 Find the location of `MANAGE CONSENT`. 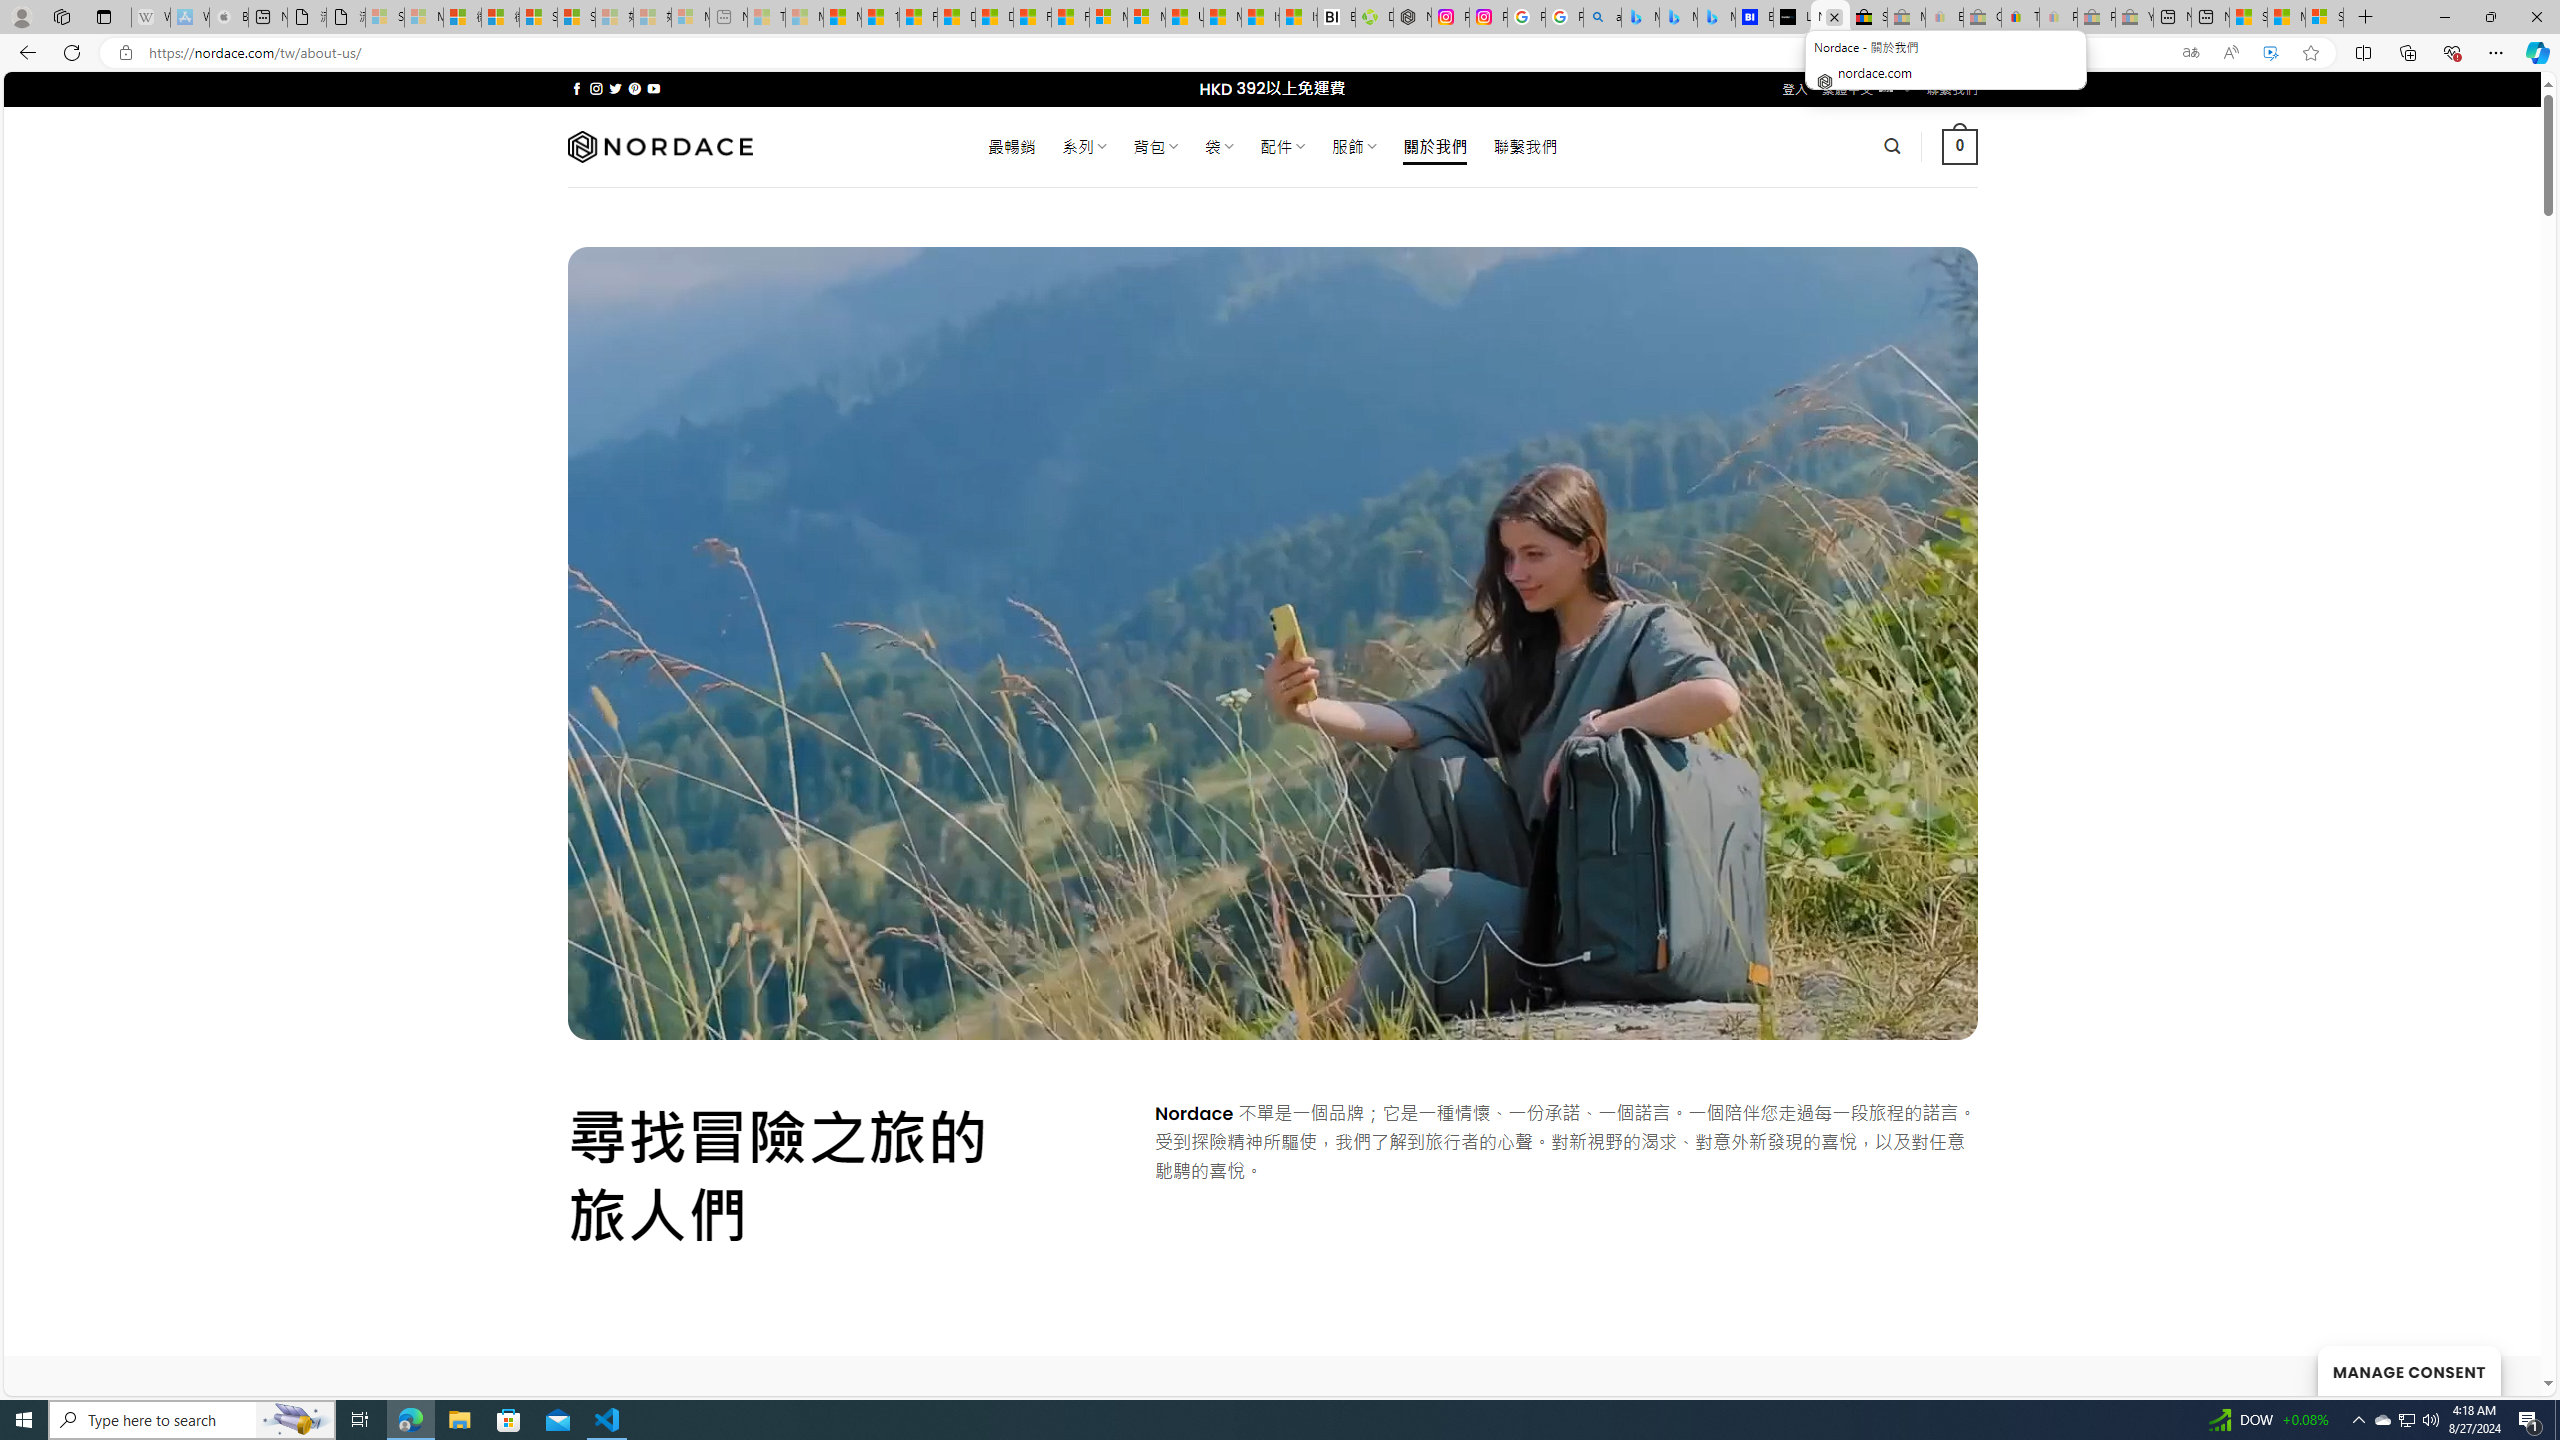

MANAGE CONSENT is located at coordinates (2408, 1370).